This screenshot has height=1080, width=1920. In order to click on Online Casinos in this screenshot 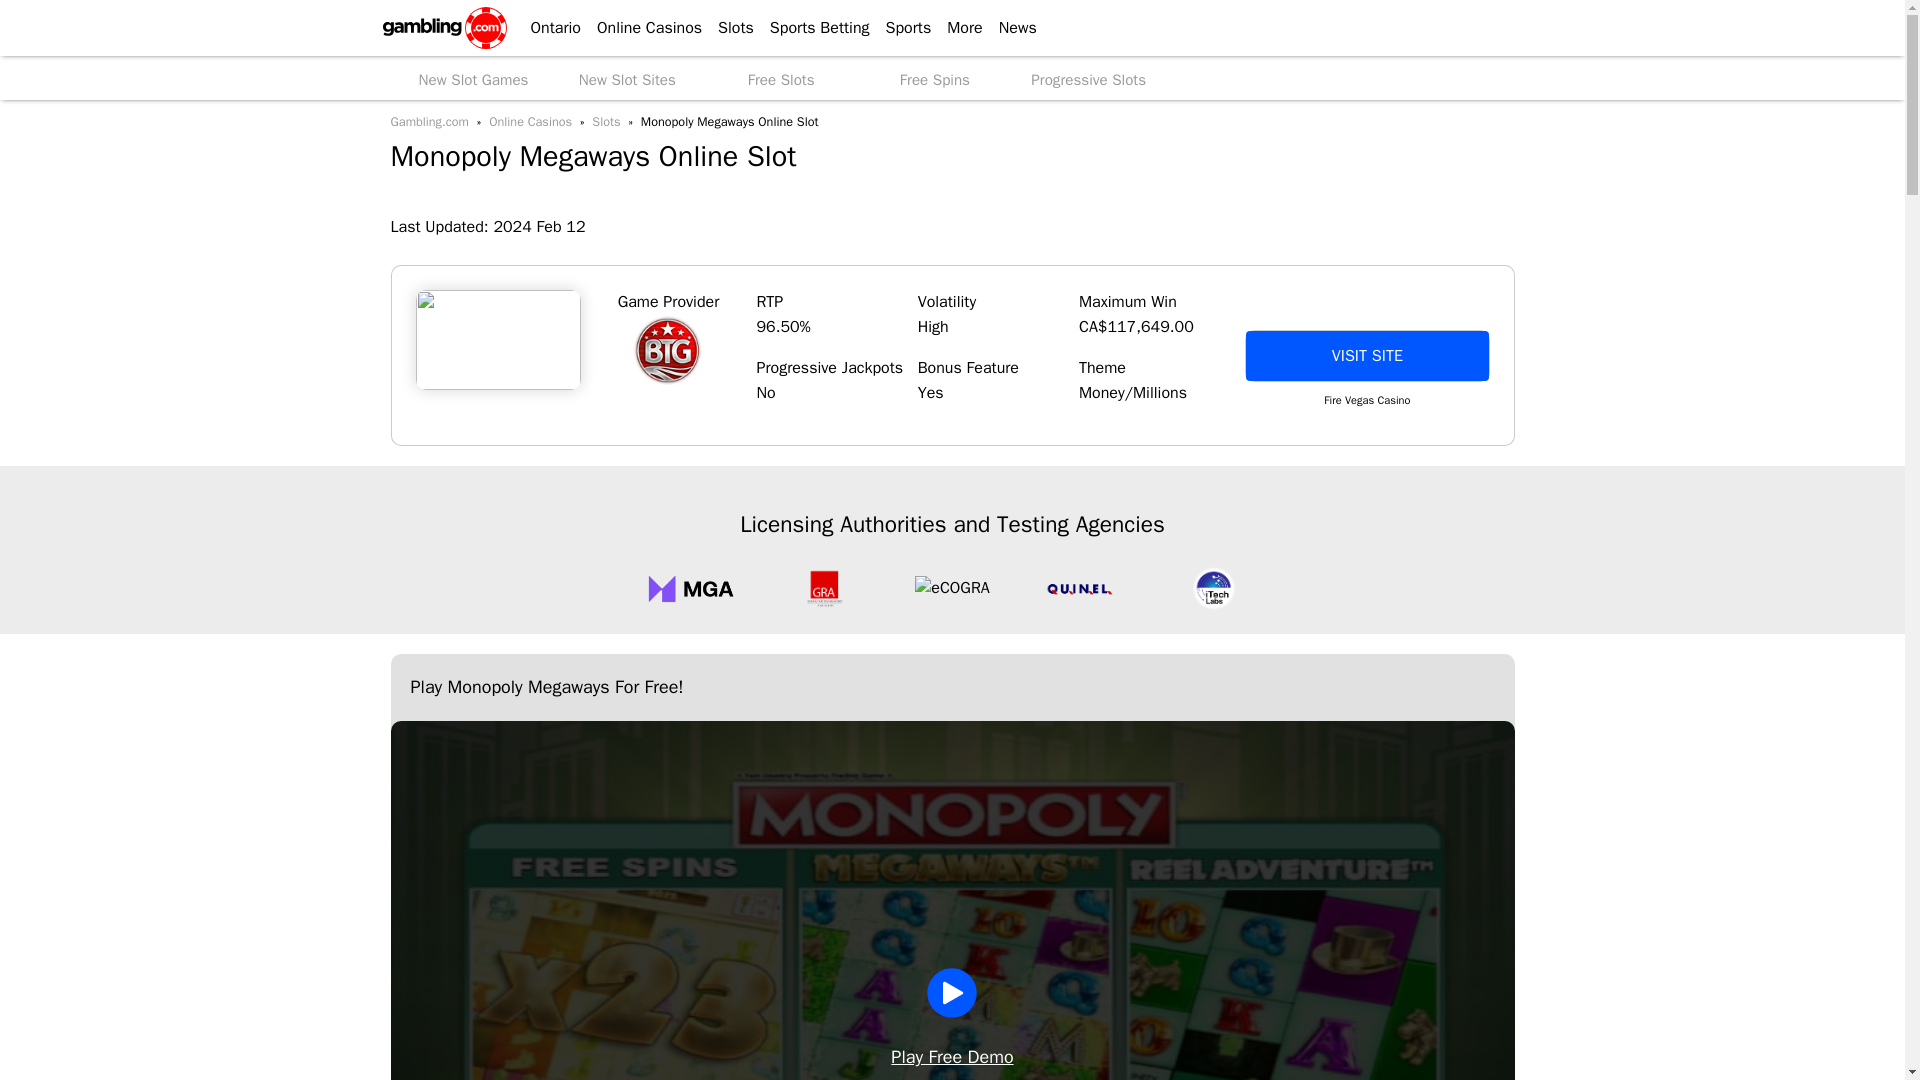, I will do `click(642, 28)`.